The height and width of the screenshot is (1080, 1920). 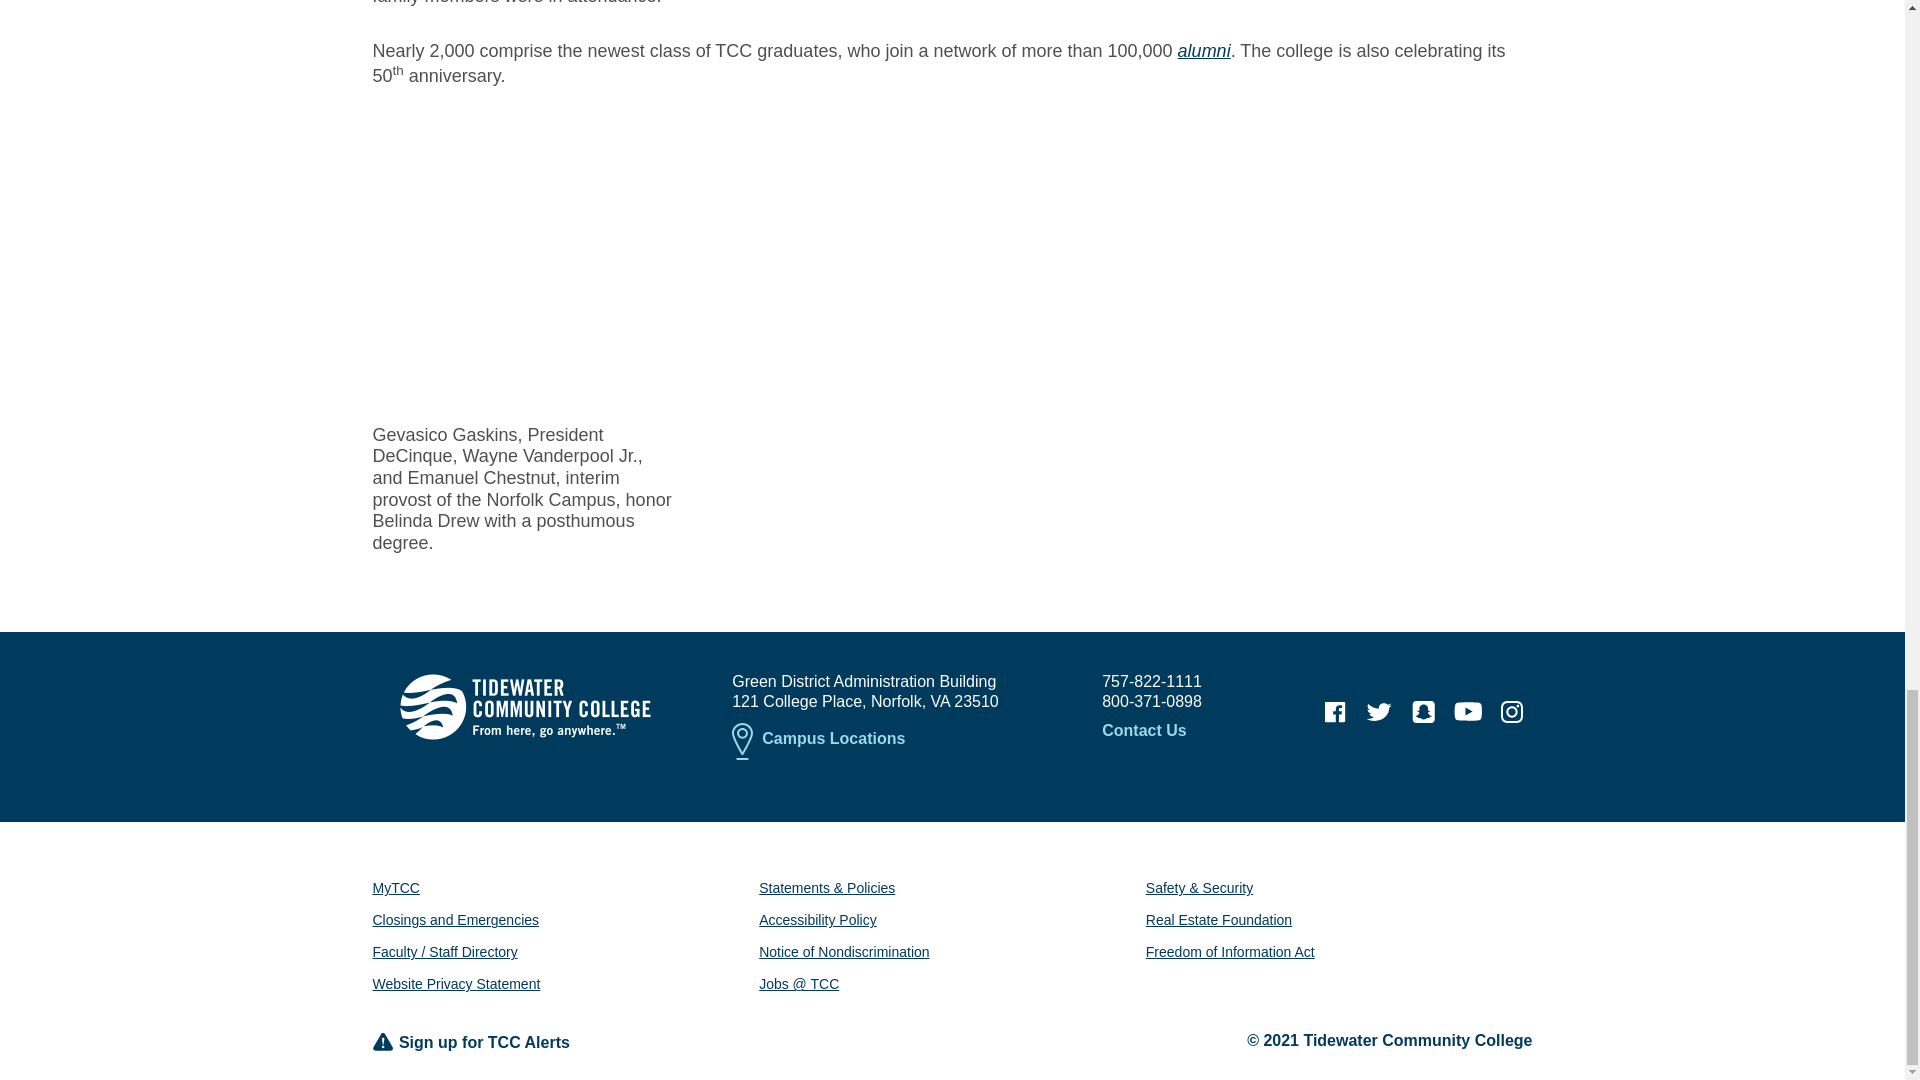 I want to click on TCC on Facebook, so click(x=1335, y=712).